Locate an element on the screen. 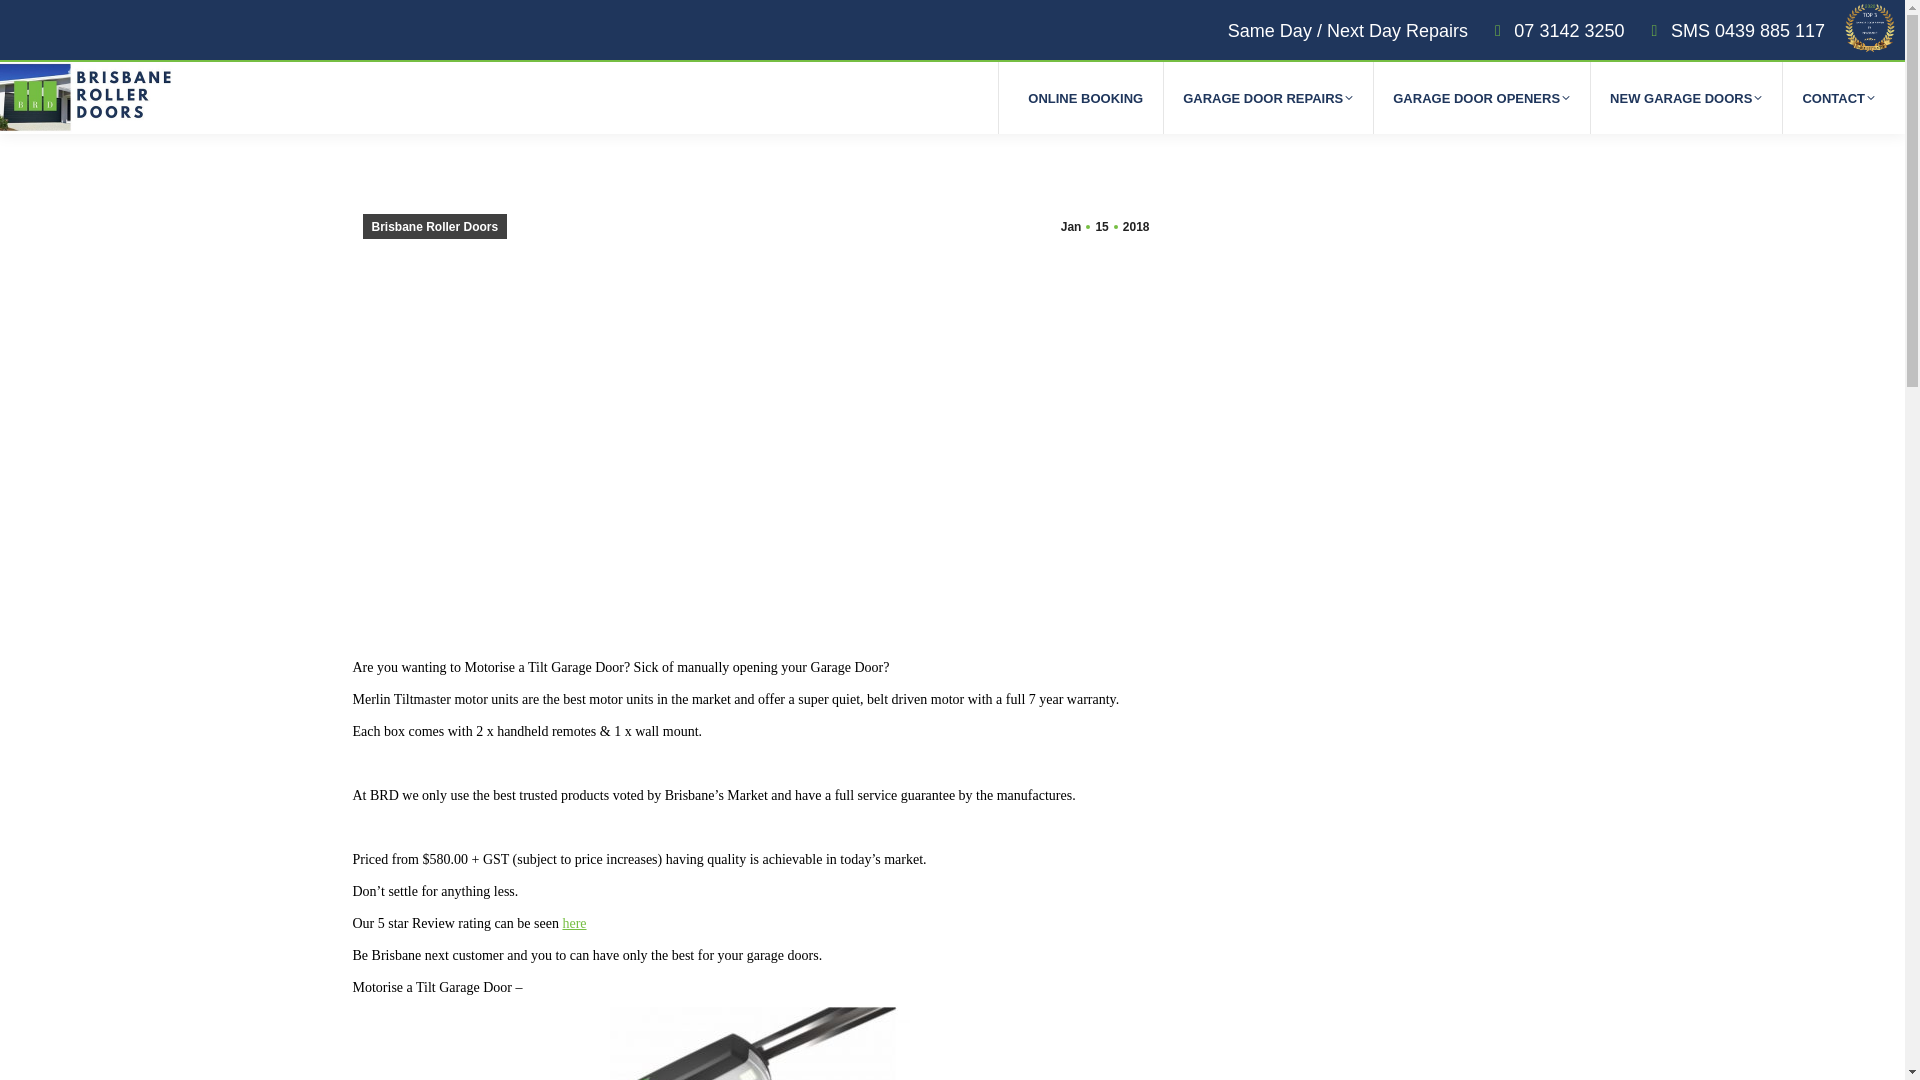  NEW GARAGE DOORS is located at coordinates (1686, 98).